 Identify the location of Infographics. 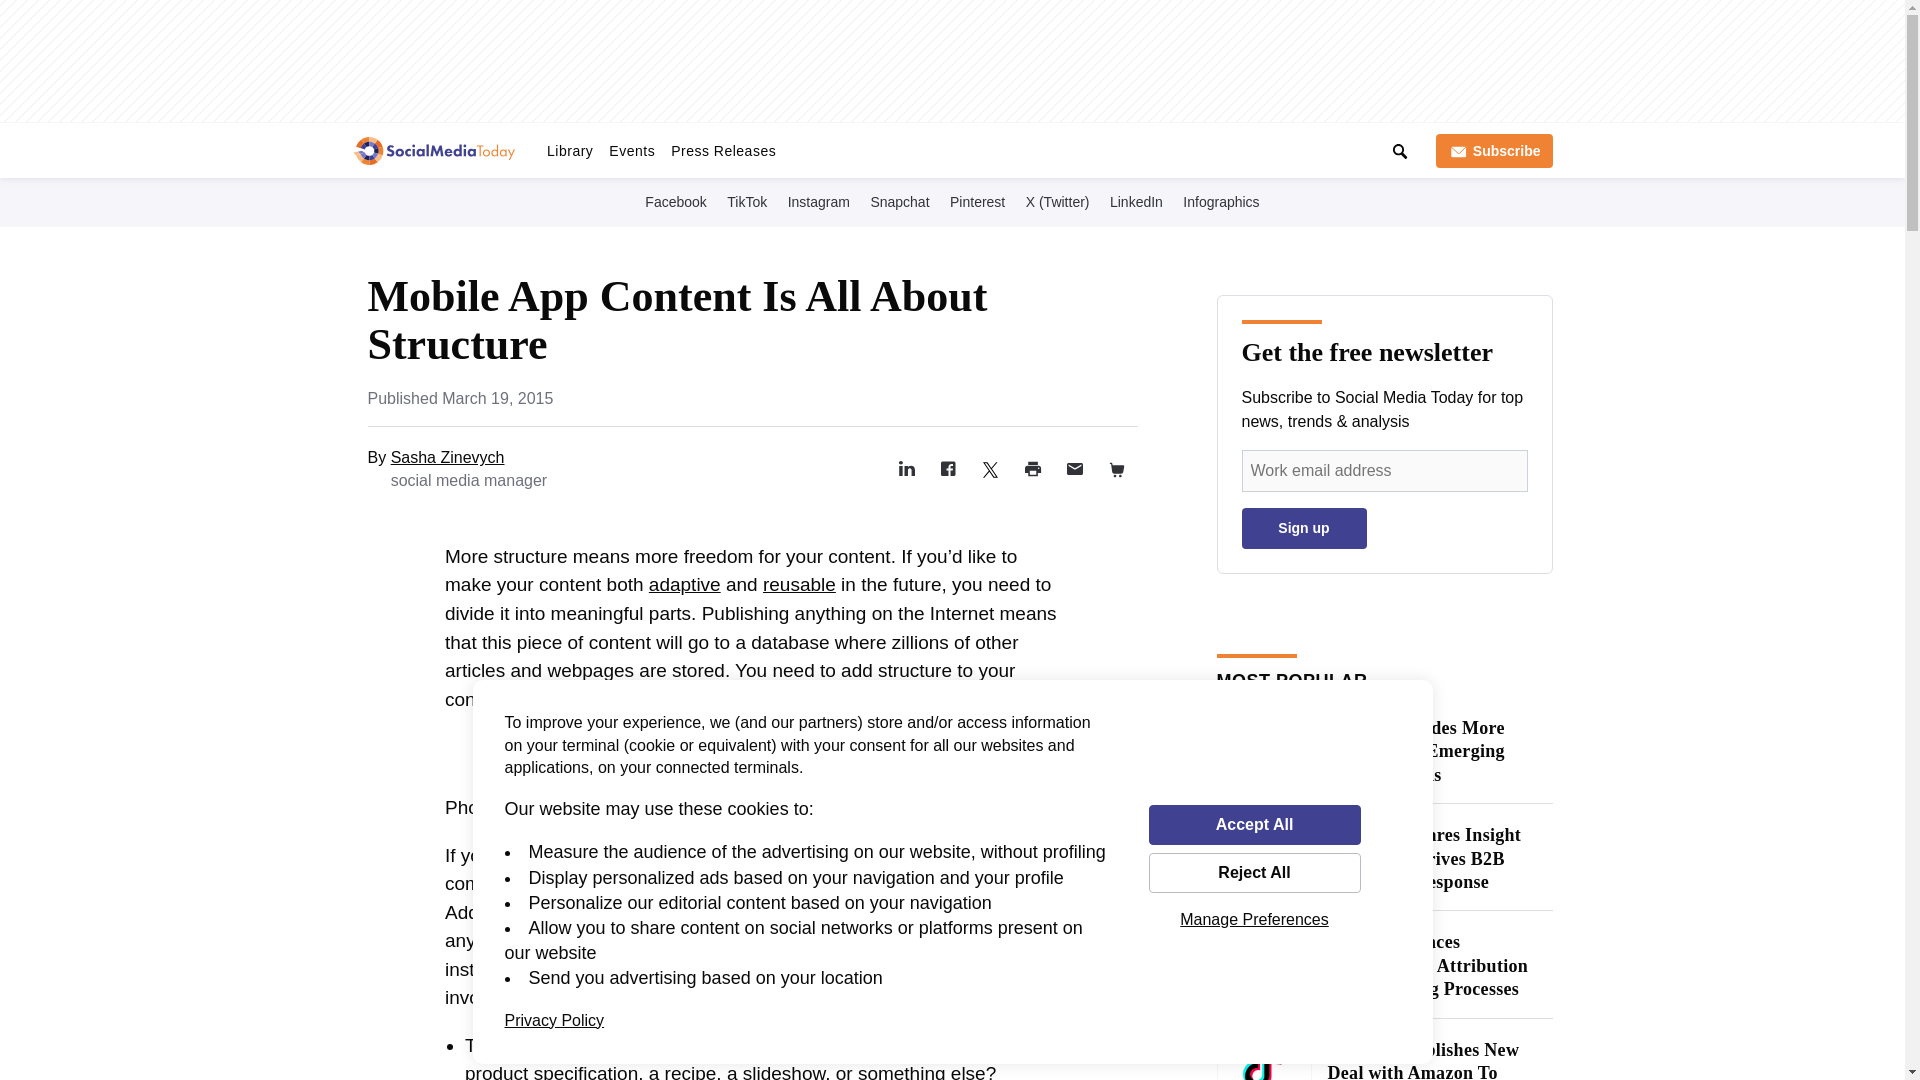
(1220, 201).